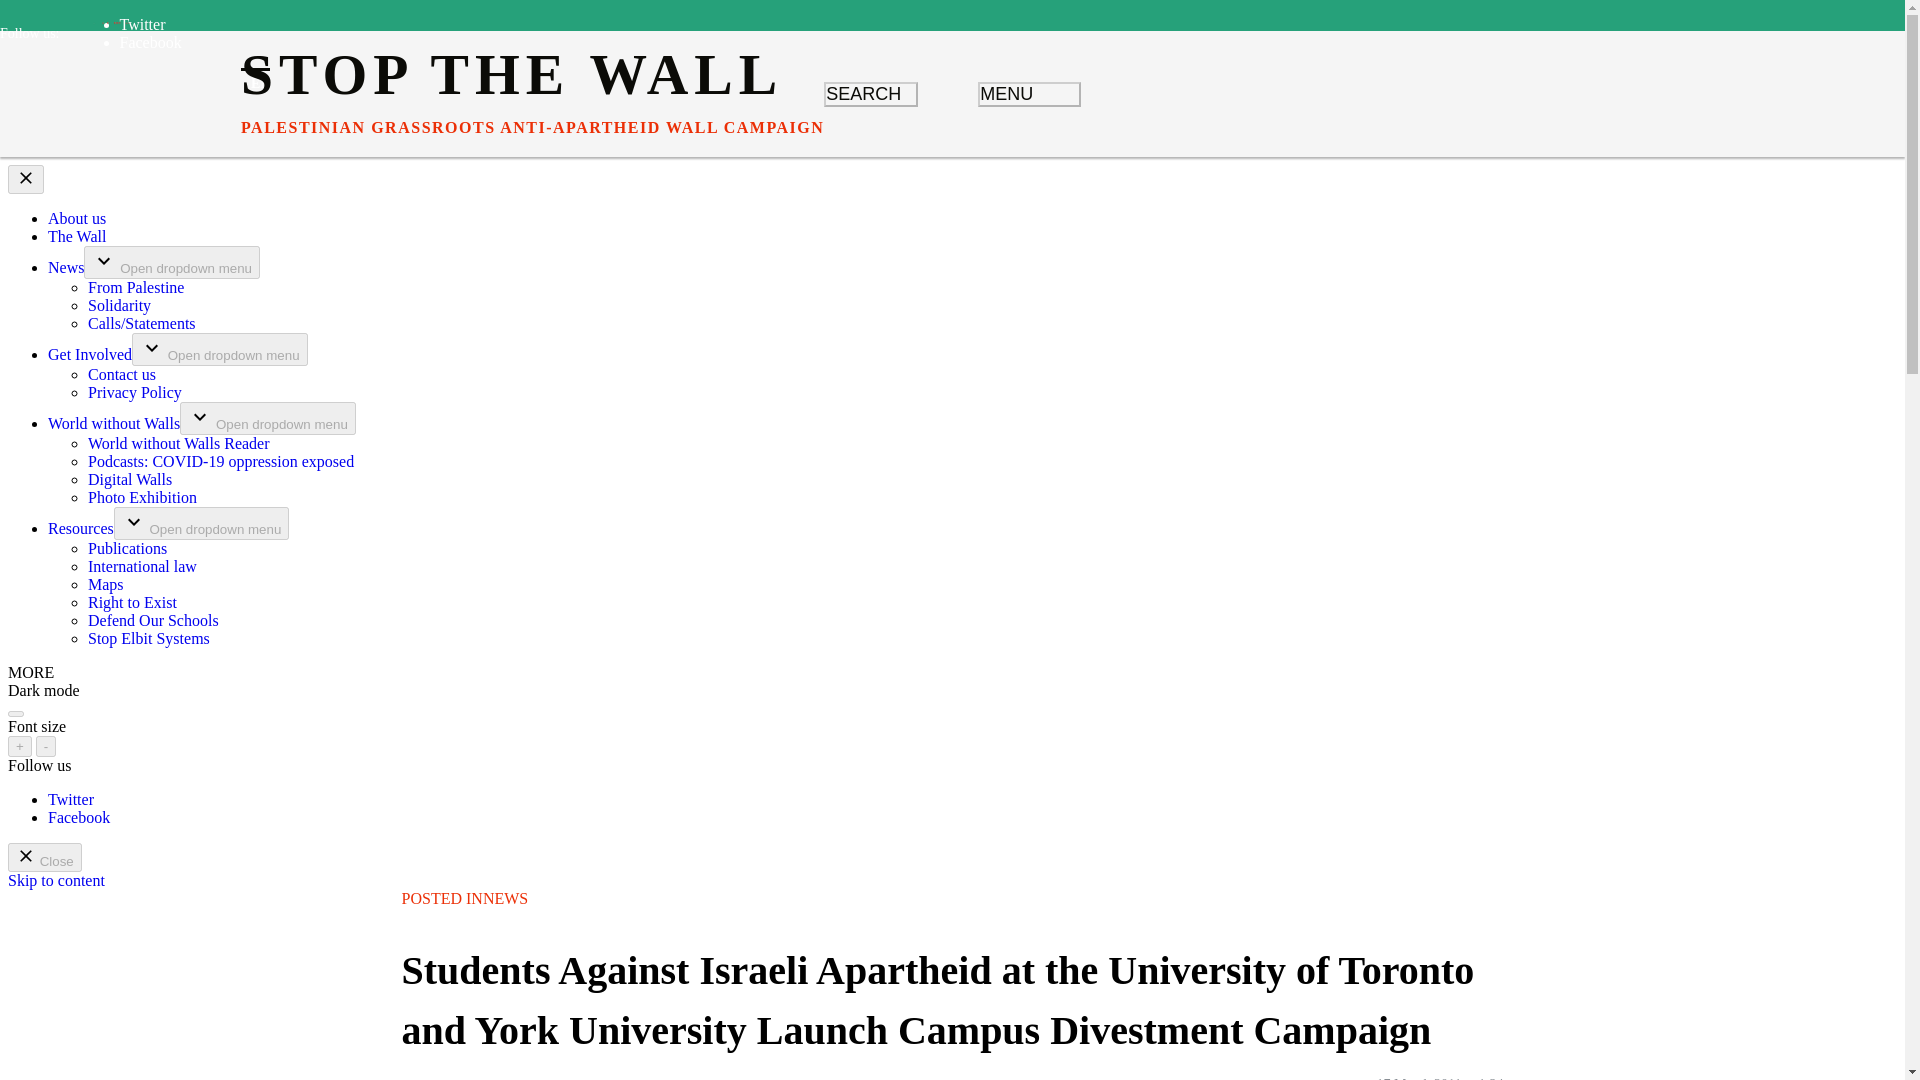  Describe the element at coordinates (220, 460) in the screenshot. I see `Podcasts: COVID-19 oppression exposed` at that location.